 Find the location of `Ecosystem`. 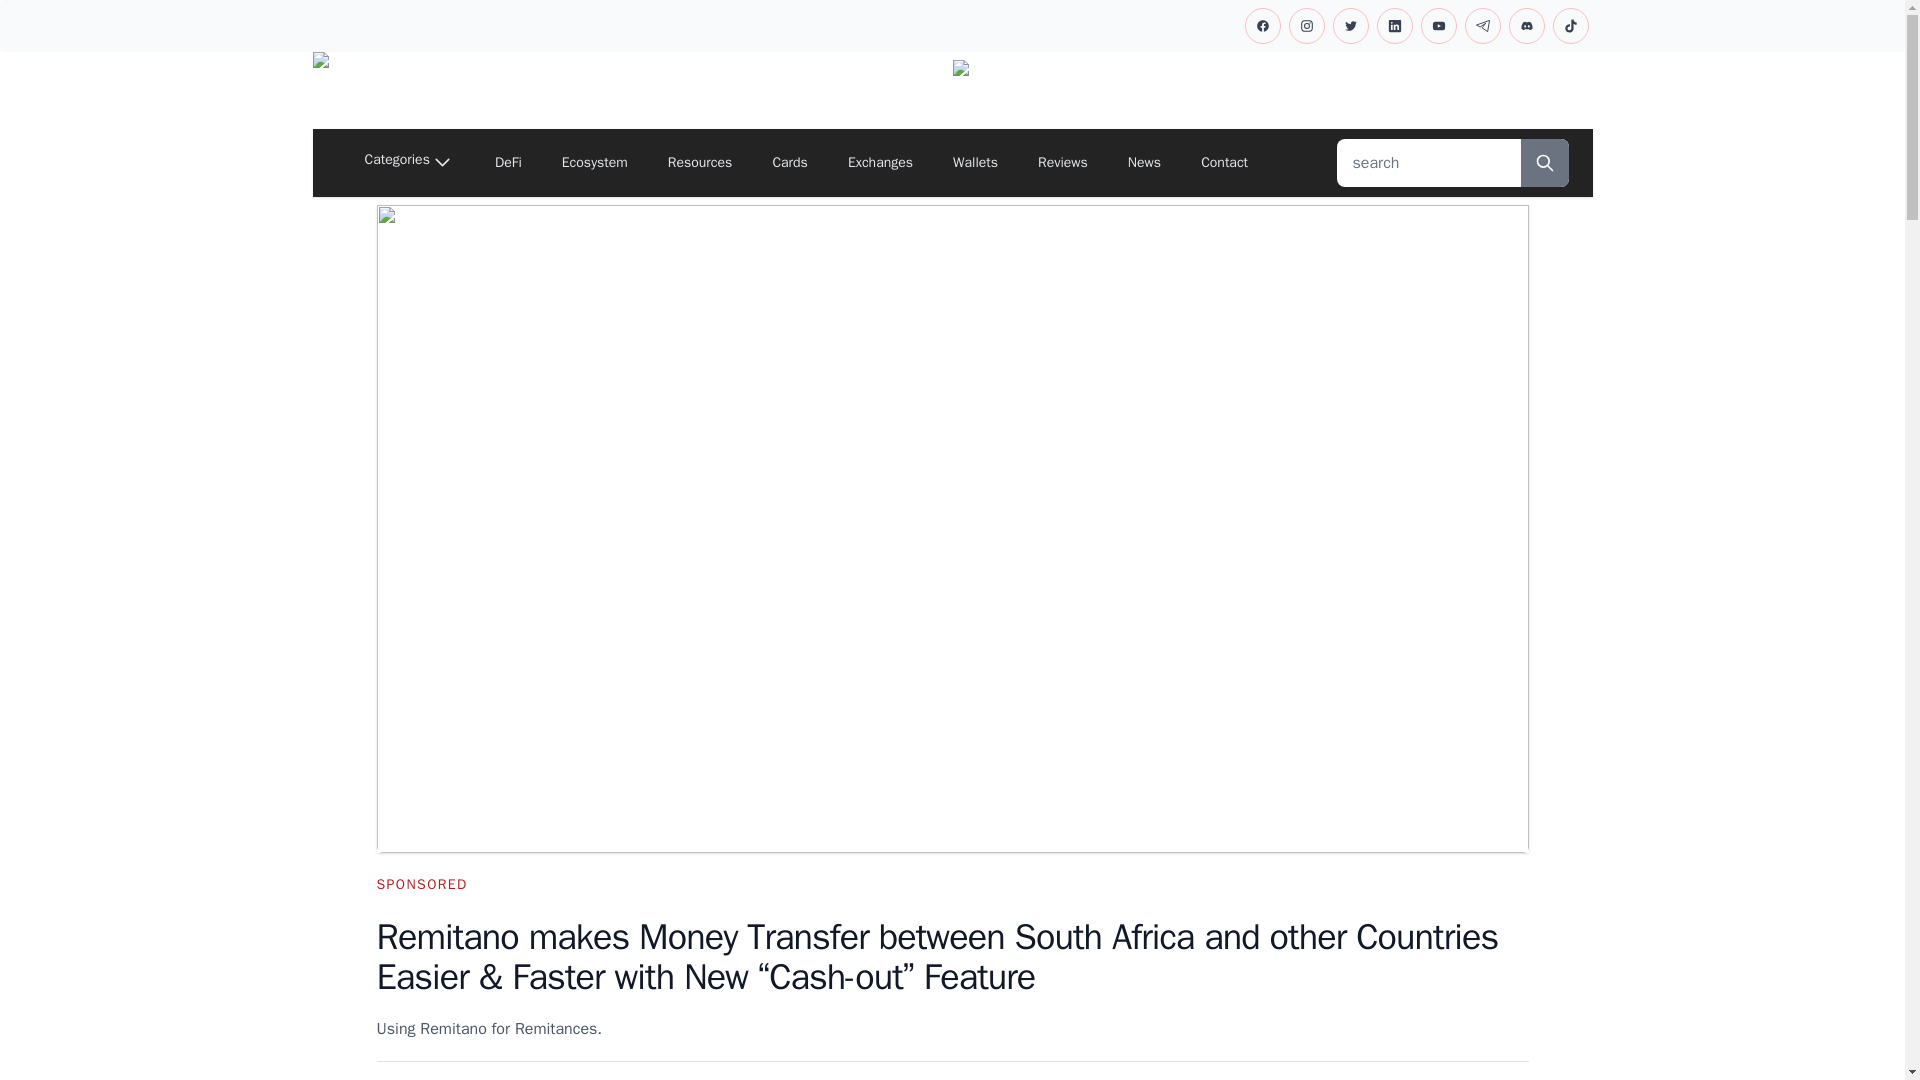

Ecosystem is located at coordinates (594, 162).